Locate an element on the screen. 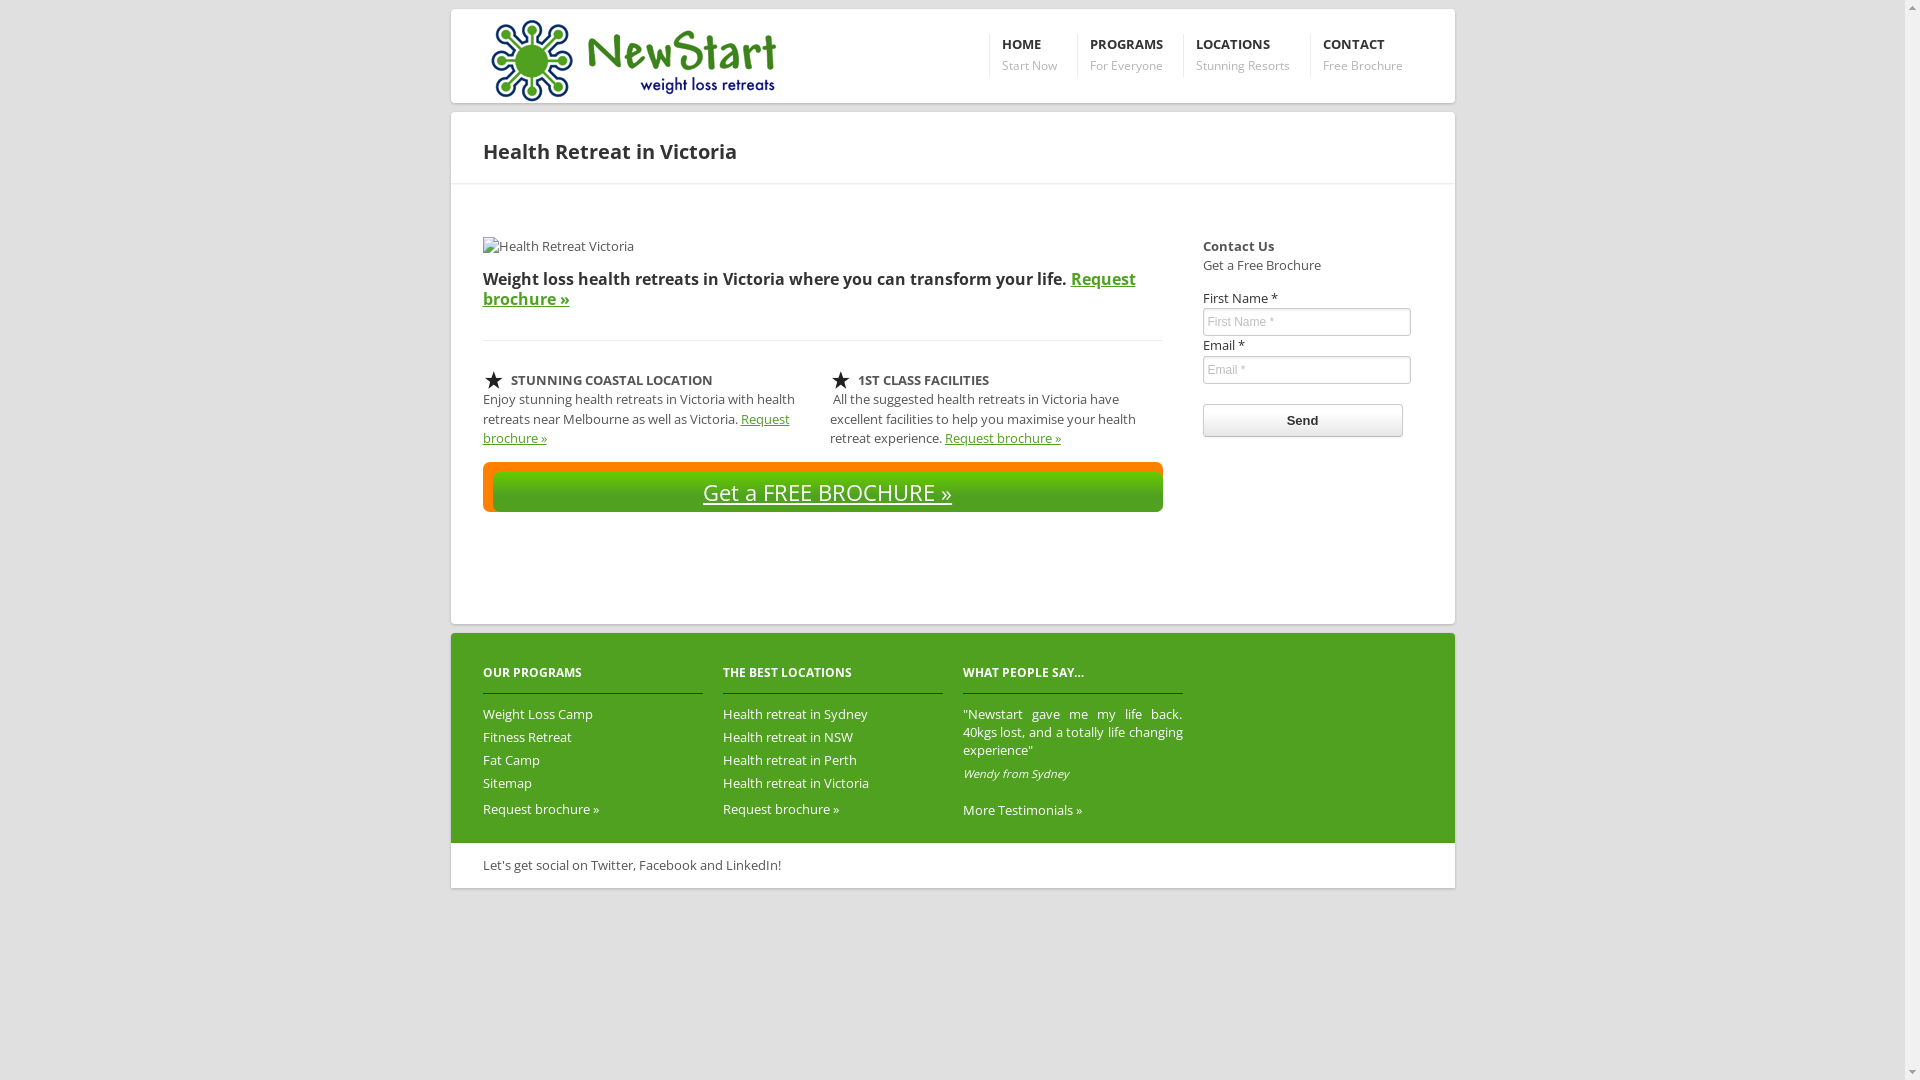  Health retreat in NSW is located at coordinates (787, 737).